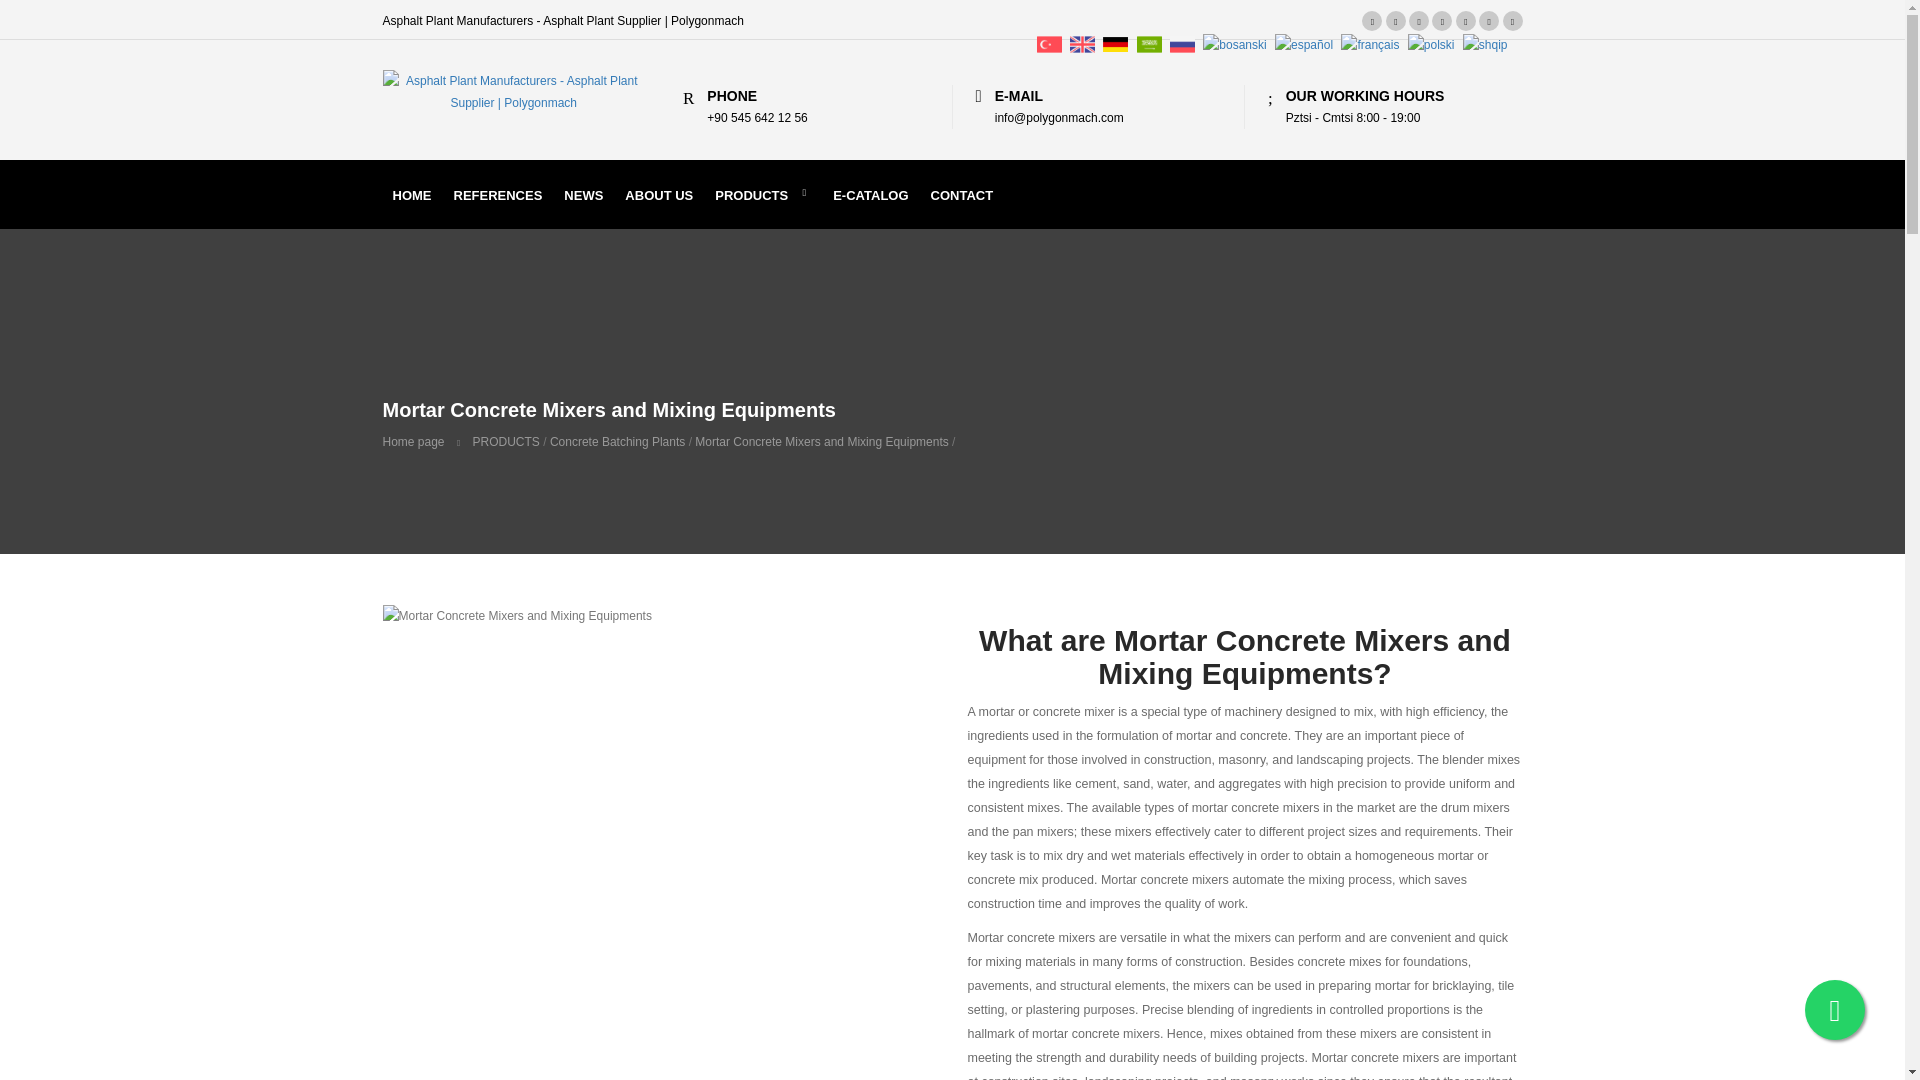  What do you see at coordinates (1488, 20) in the screenshot?
I see `Instagram` at bounding box center [1488, 20].